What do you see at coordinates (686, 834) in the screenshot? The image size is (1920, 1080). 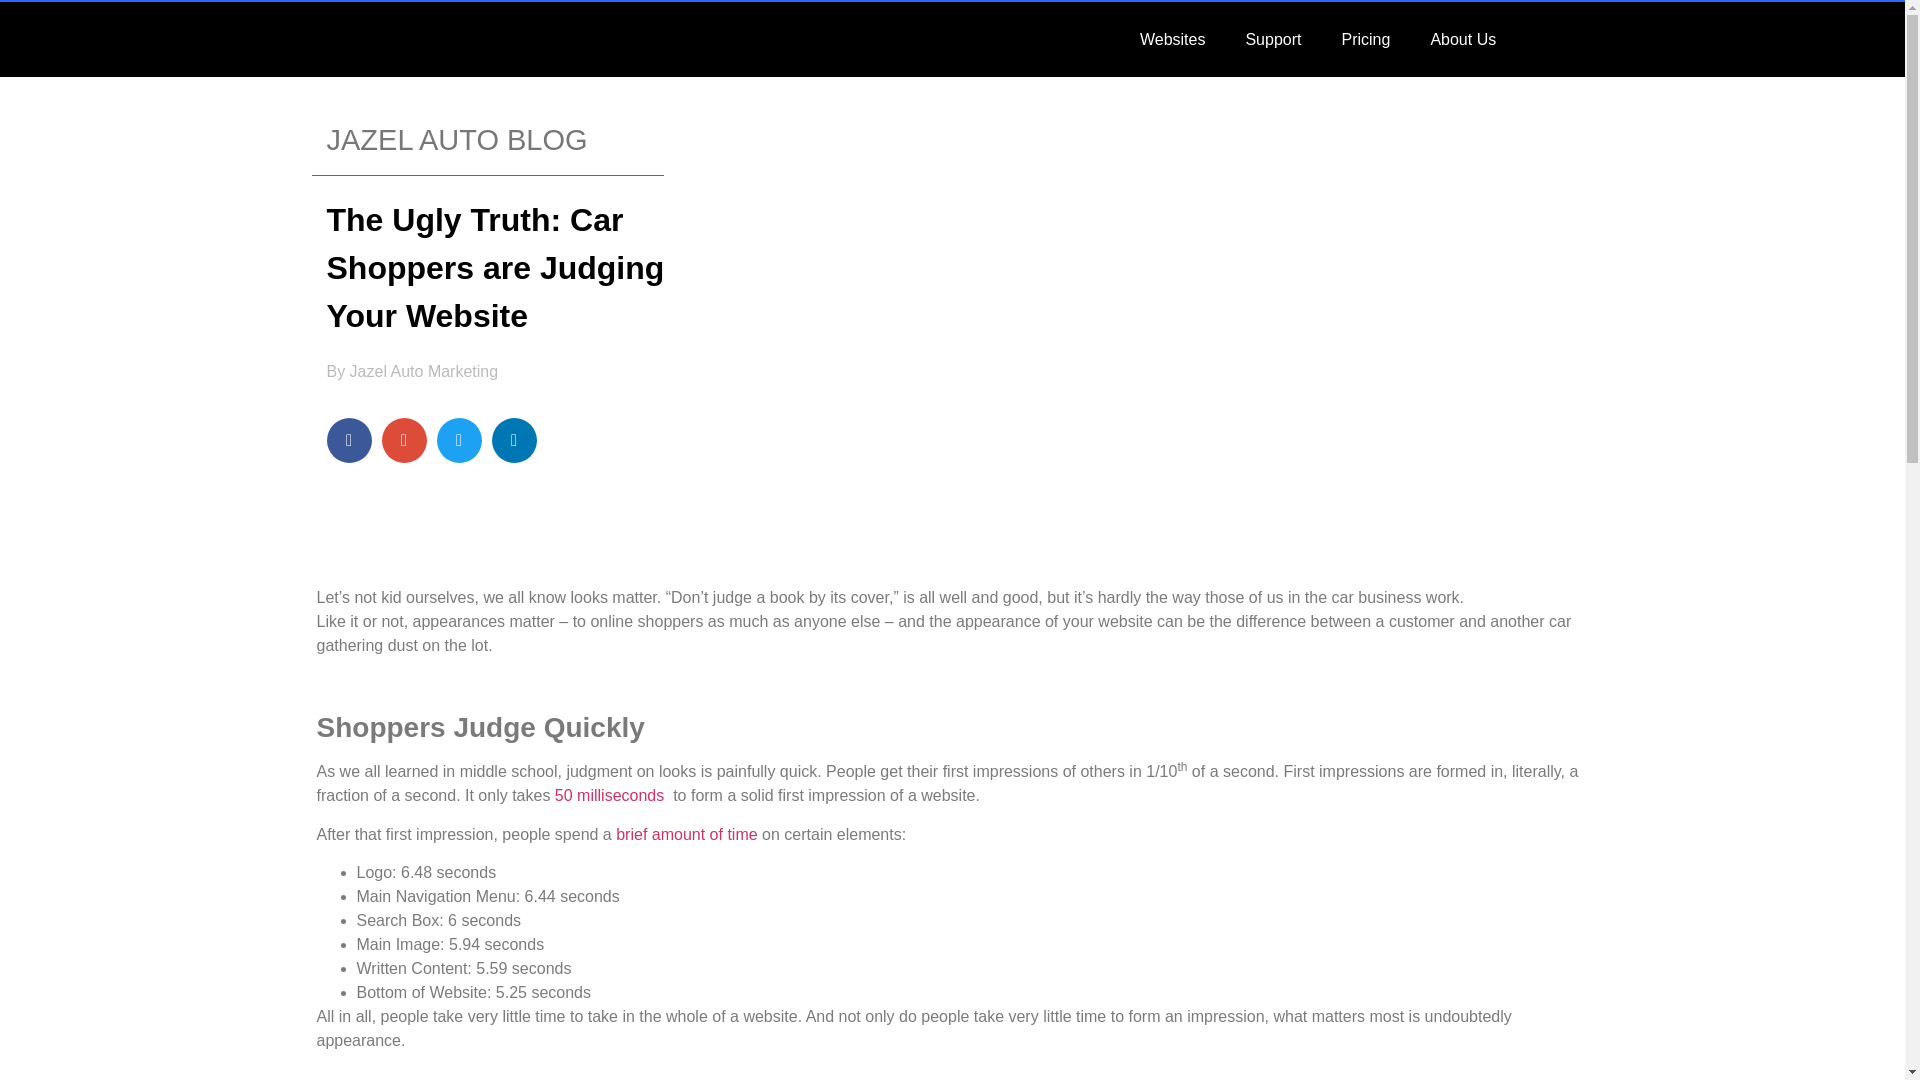 I see `brief amount of time` at bounding box center [686, 834].